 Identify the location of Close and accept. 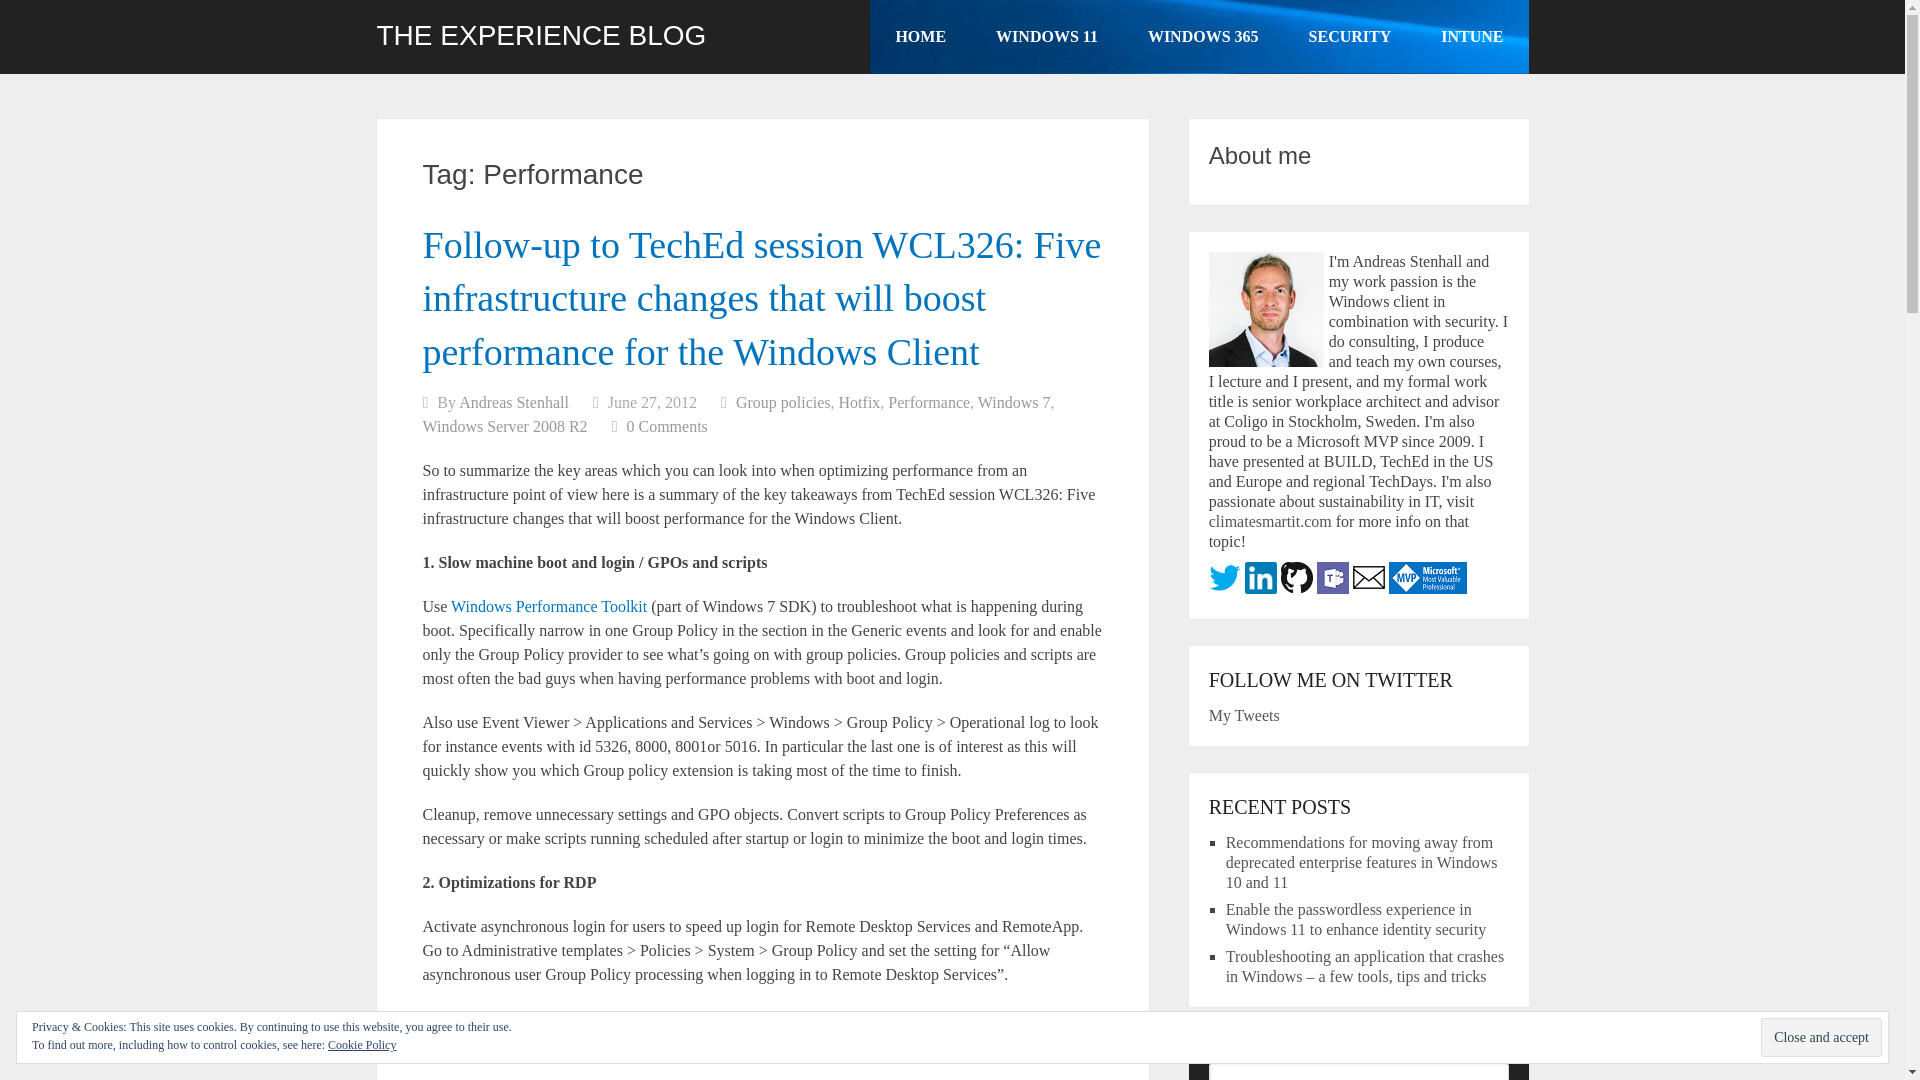
(1820, 1038).